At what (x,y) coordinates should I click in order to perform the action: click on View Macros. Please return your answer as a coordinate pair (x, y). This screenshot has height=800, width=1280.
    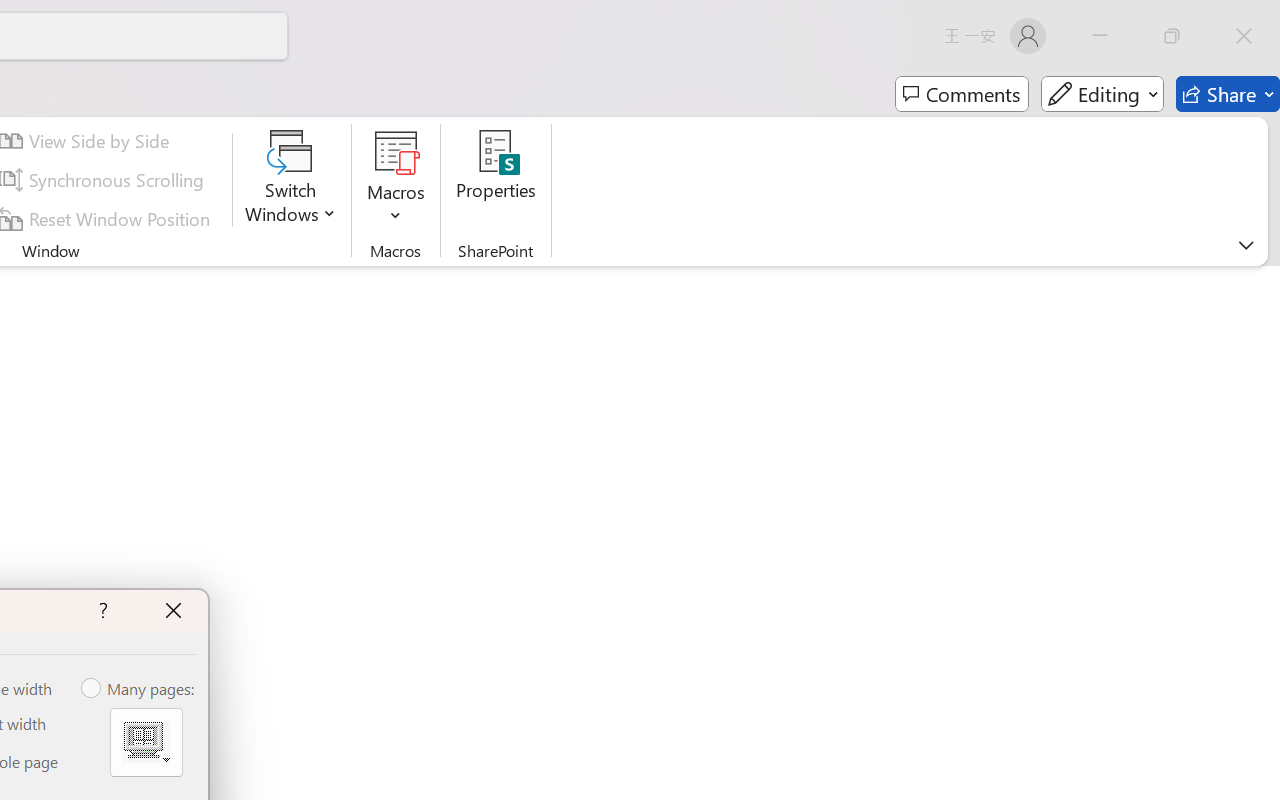
    Looking at the image, I should click on (396, 152).